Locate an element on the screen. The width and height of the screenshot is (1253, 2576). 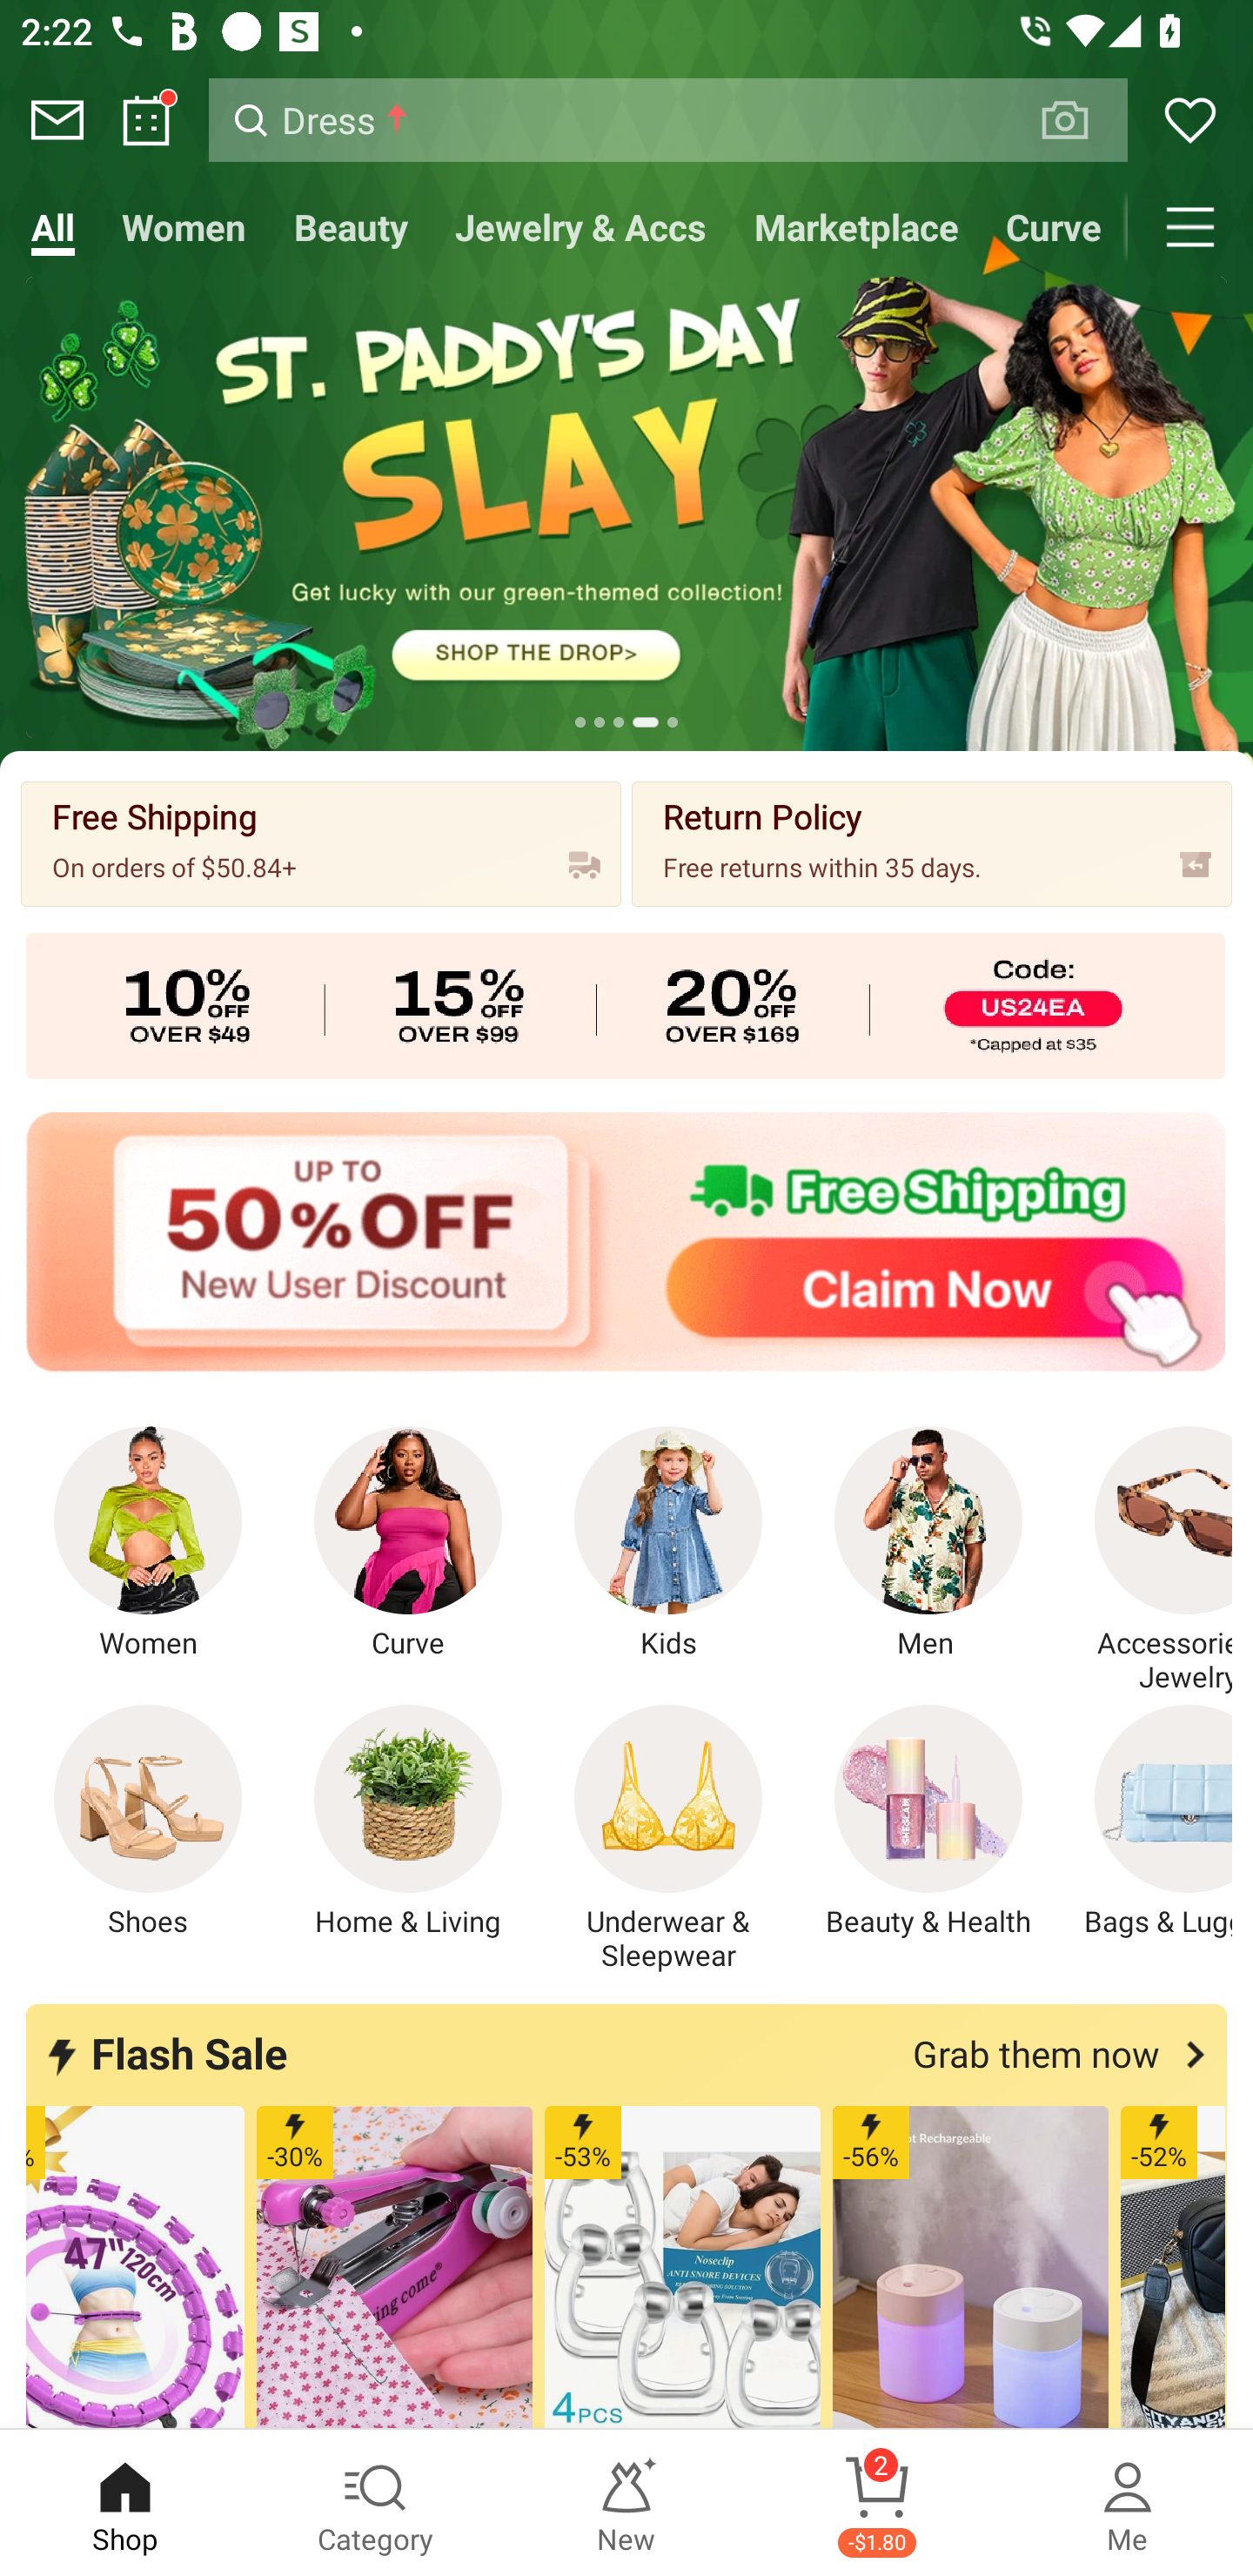
Beauty is located at coordinates (351, 226).